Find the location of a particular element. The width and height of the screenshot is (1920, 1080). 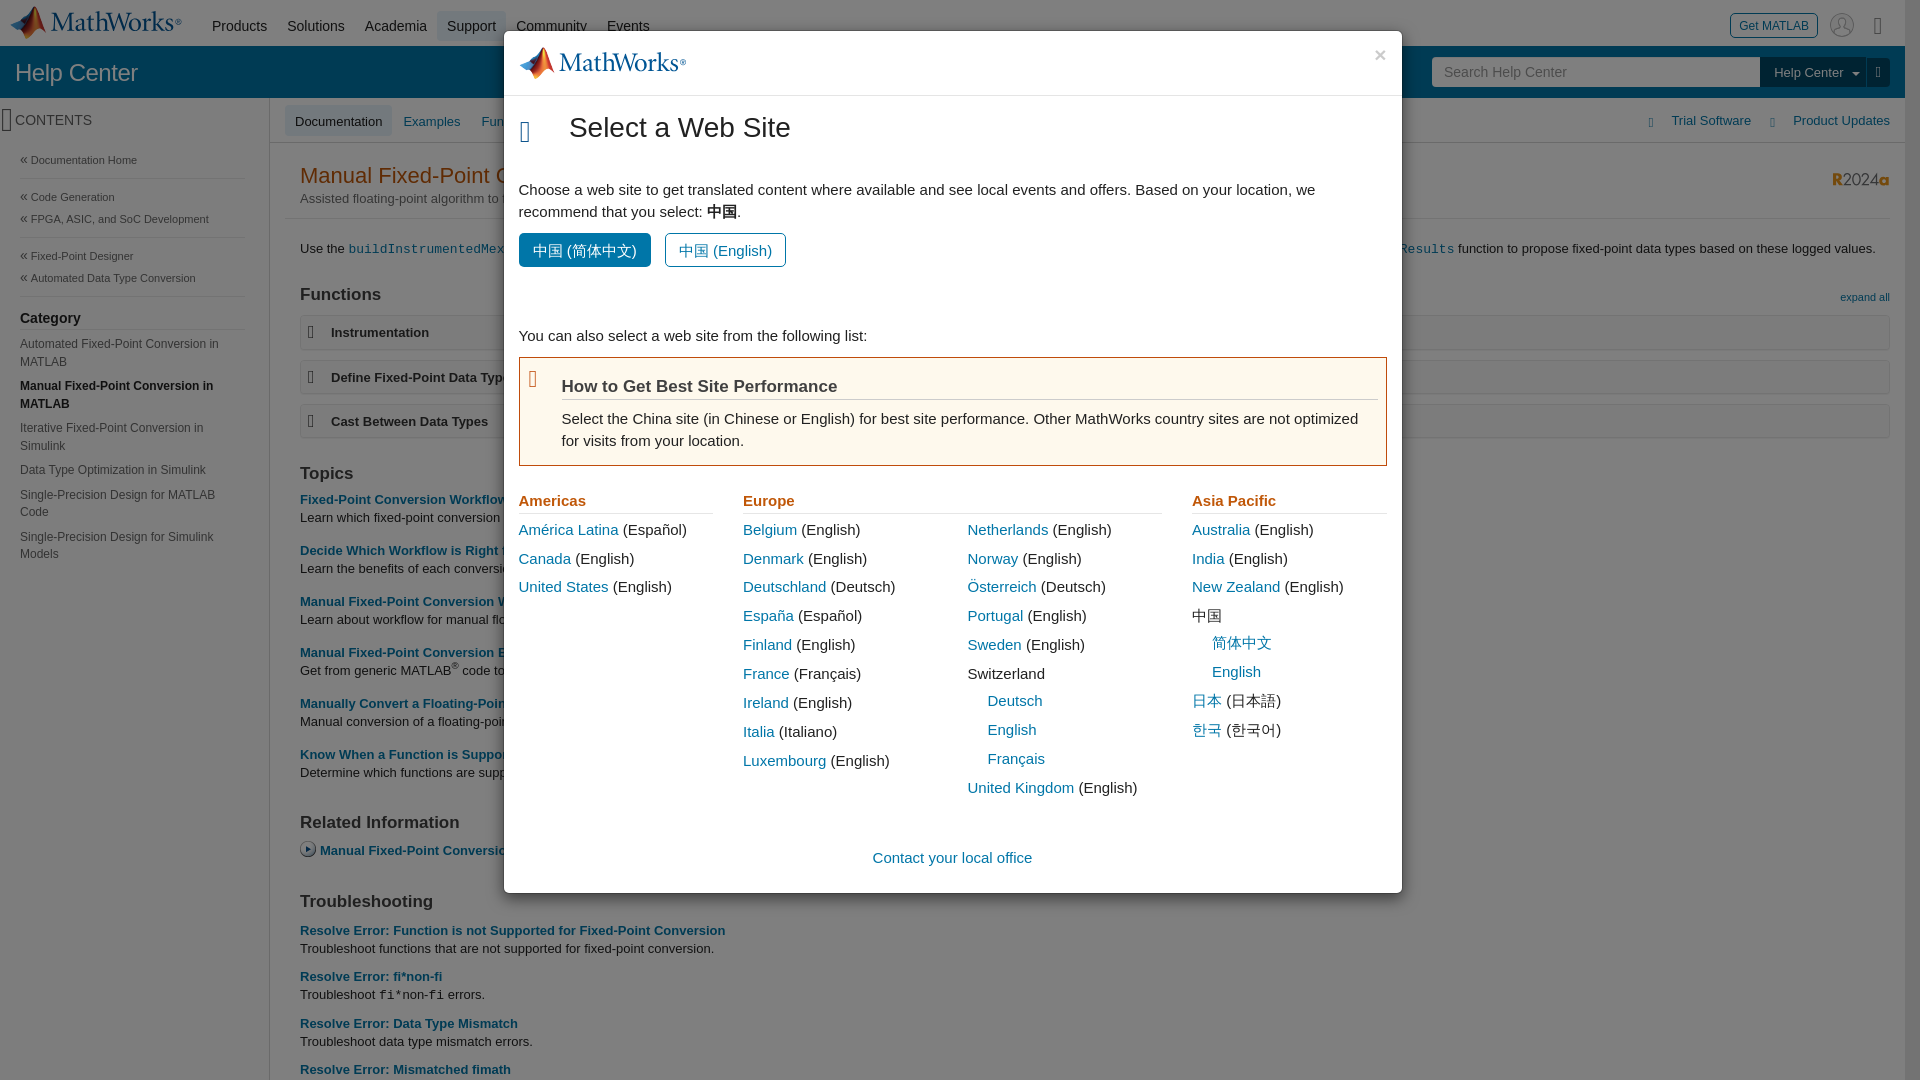

Solutions is located at coordinates (316, 26).